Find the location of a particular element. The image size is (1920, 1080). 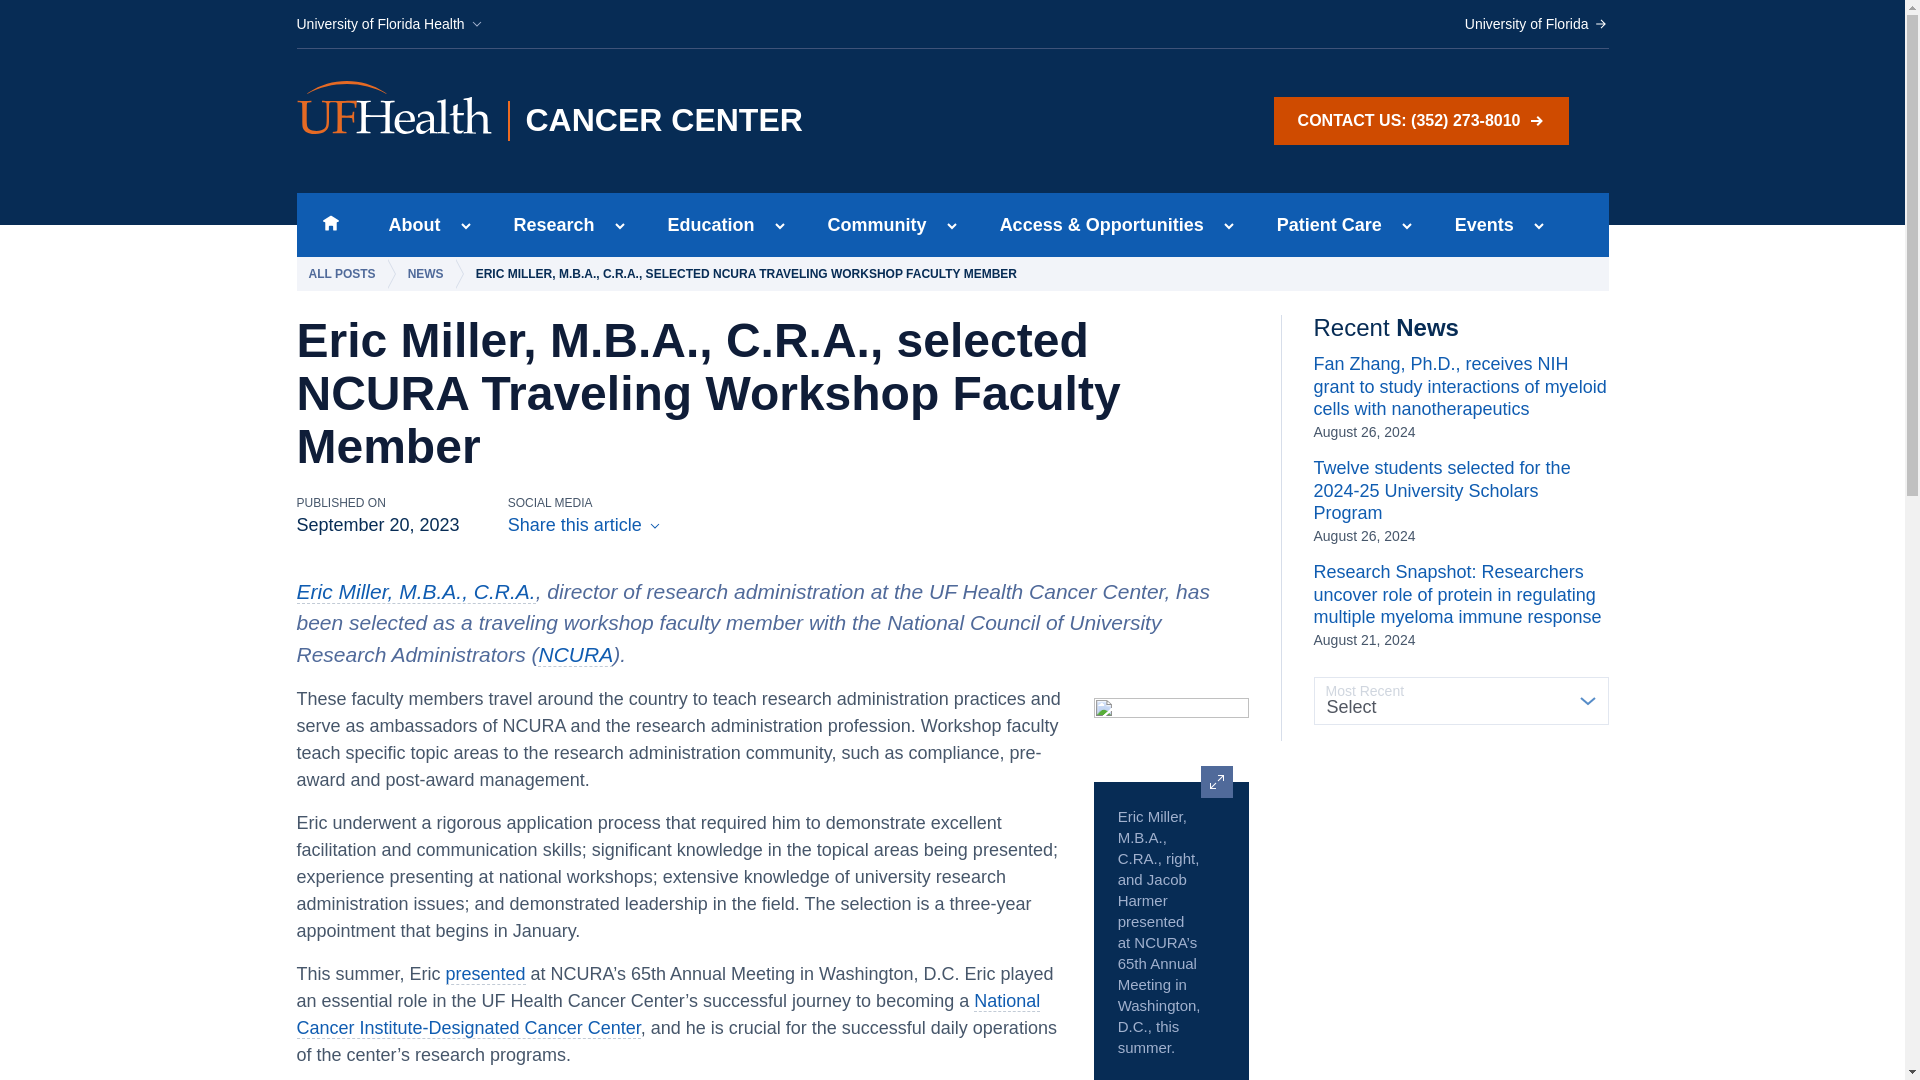

University of Florida is located at coordinates (1536, 24).